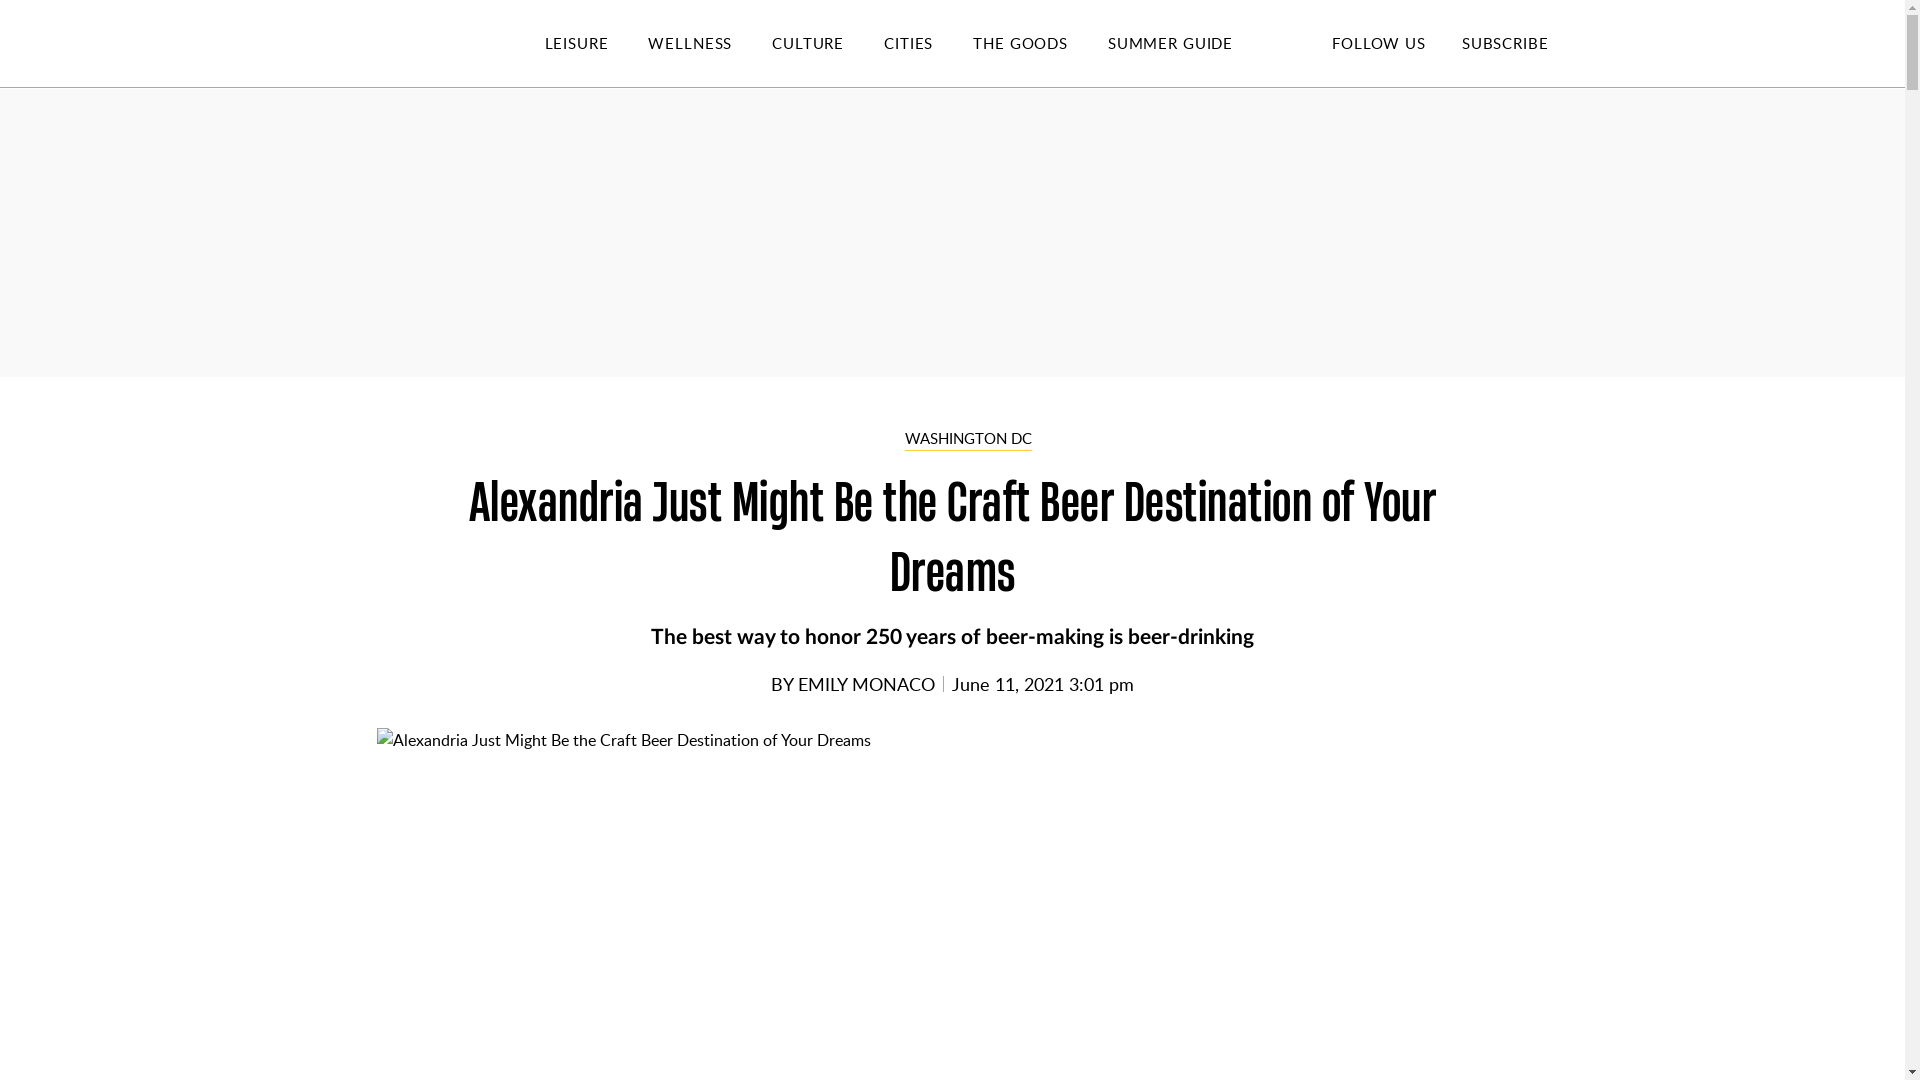  I want to click on CULTURE, so click(827, 44).